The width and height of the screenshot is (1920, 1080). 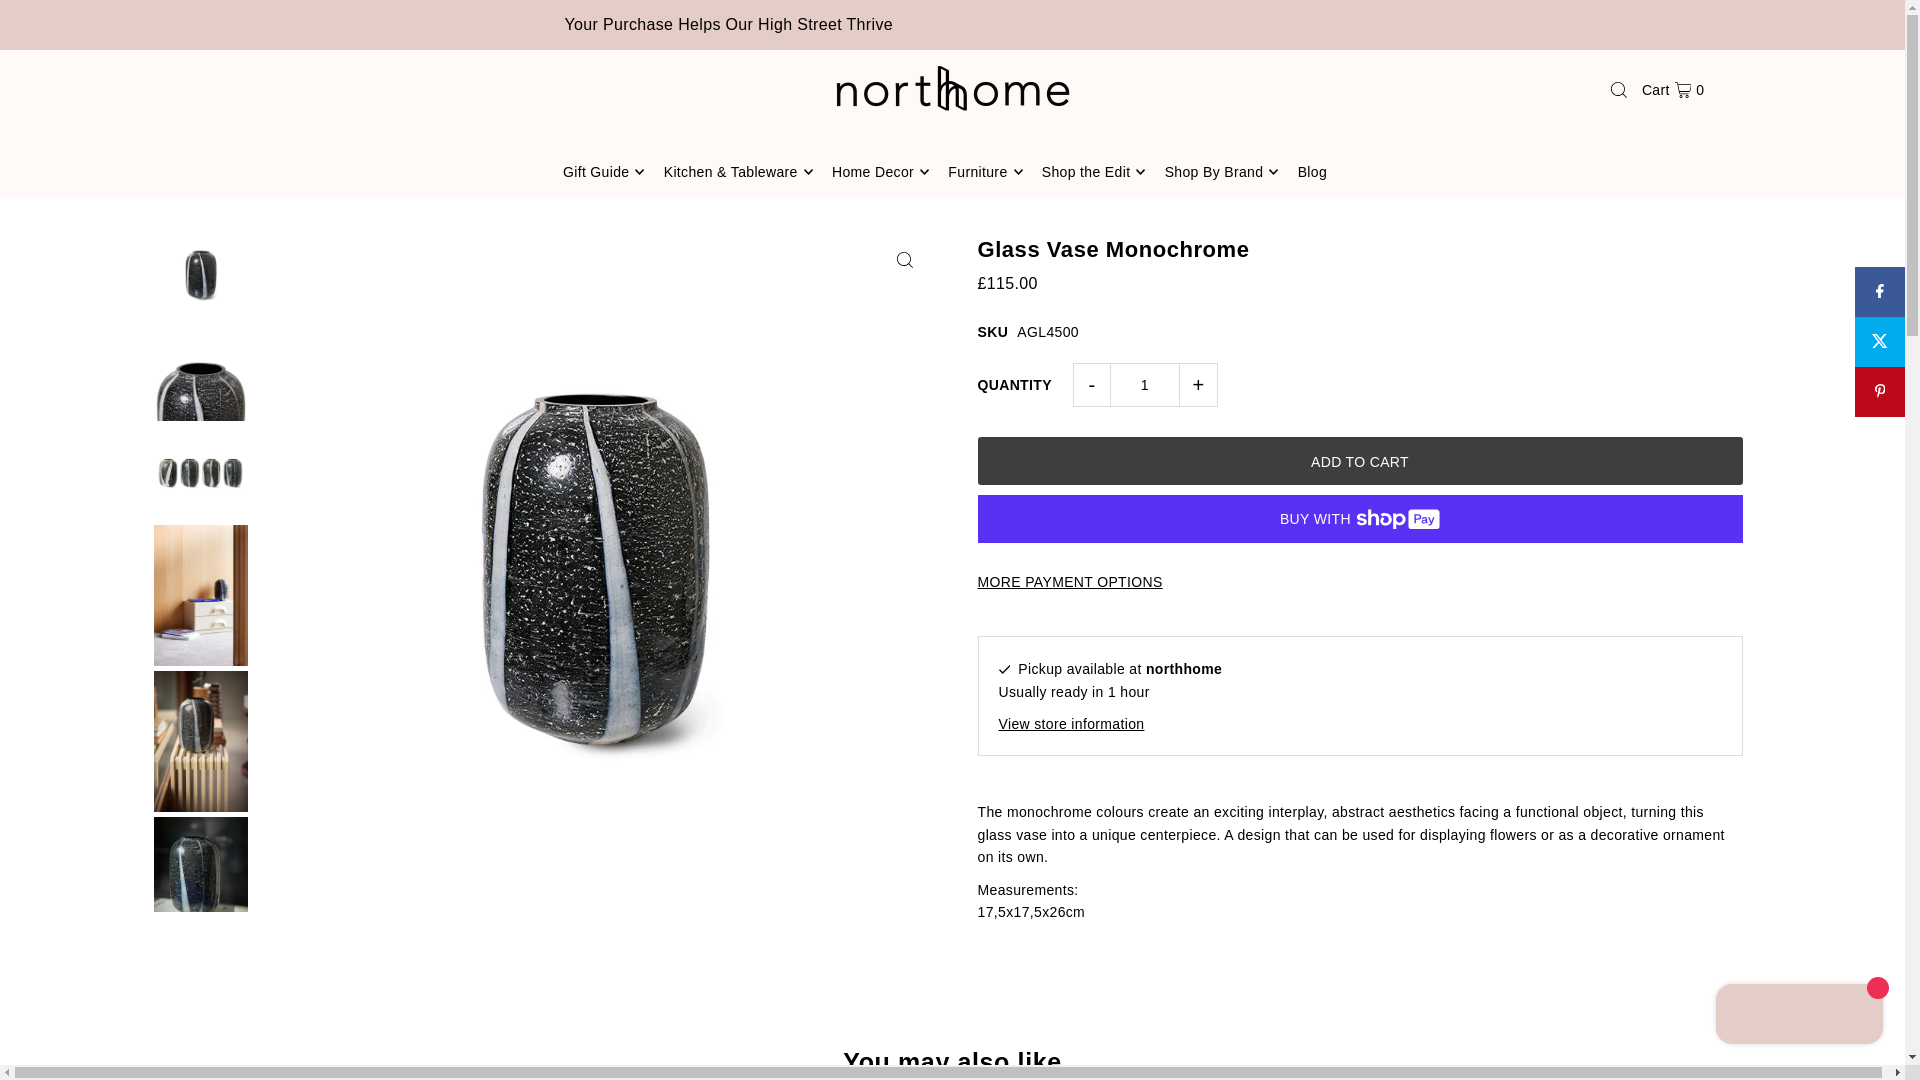 What do you see at coordinates (604, 171) in the screenshot?
I see `Gift Guide` at bounding box center [604, 171].